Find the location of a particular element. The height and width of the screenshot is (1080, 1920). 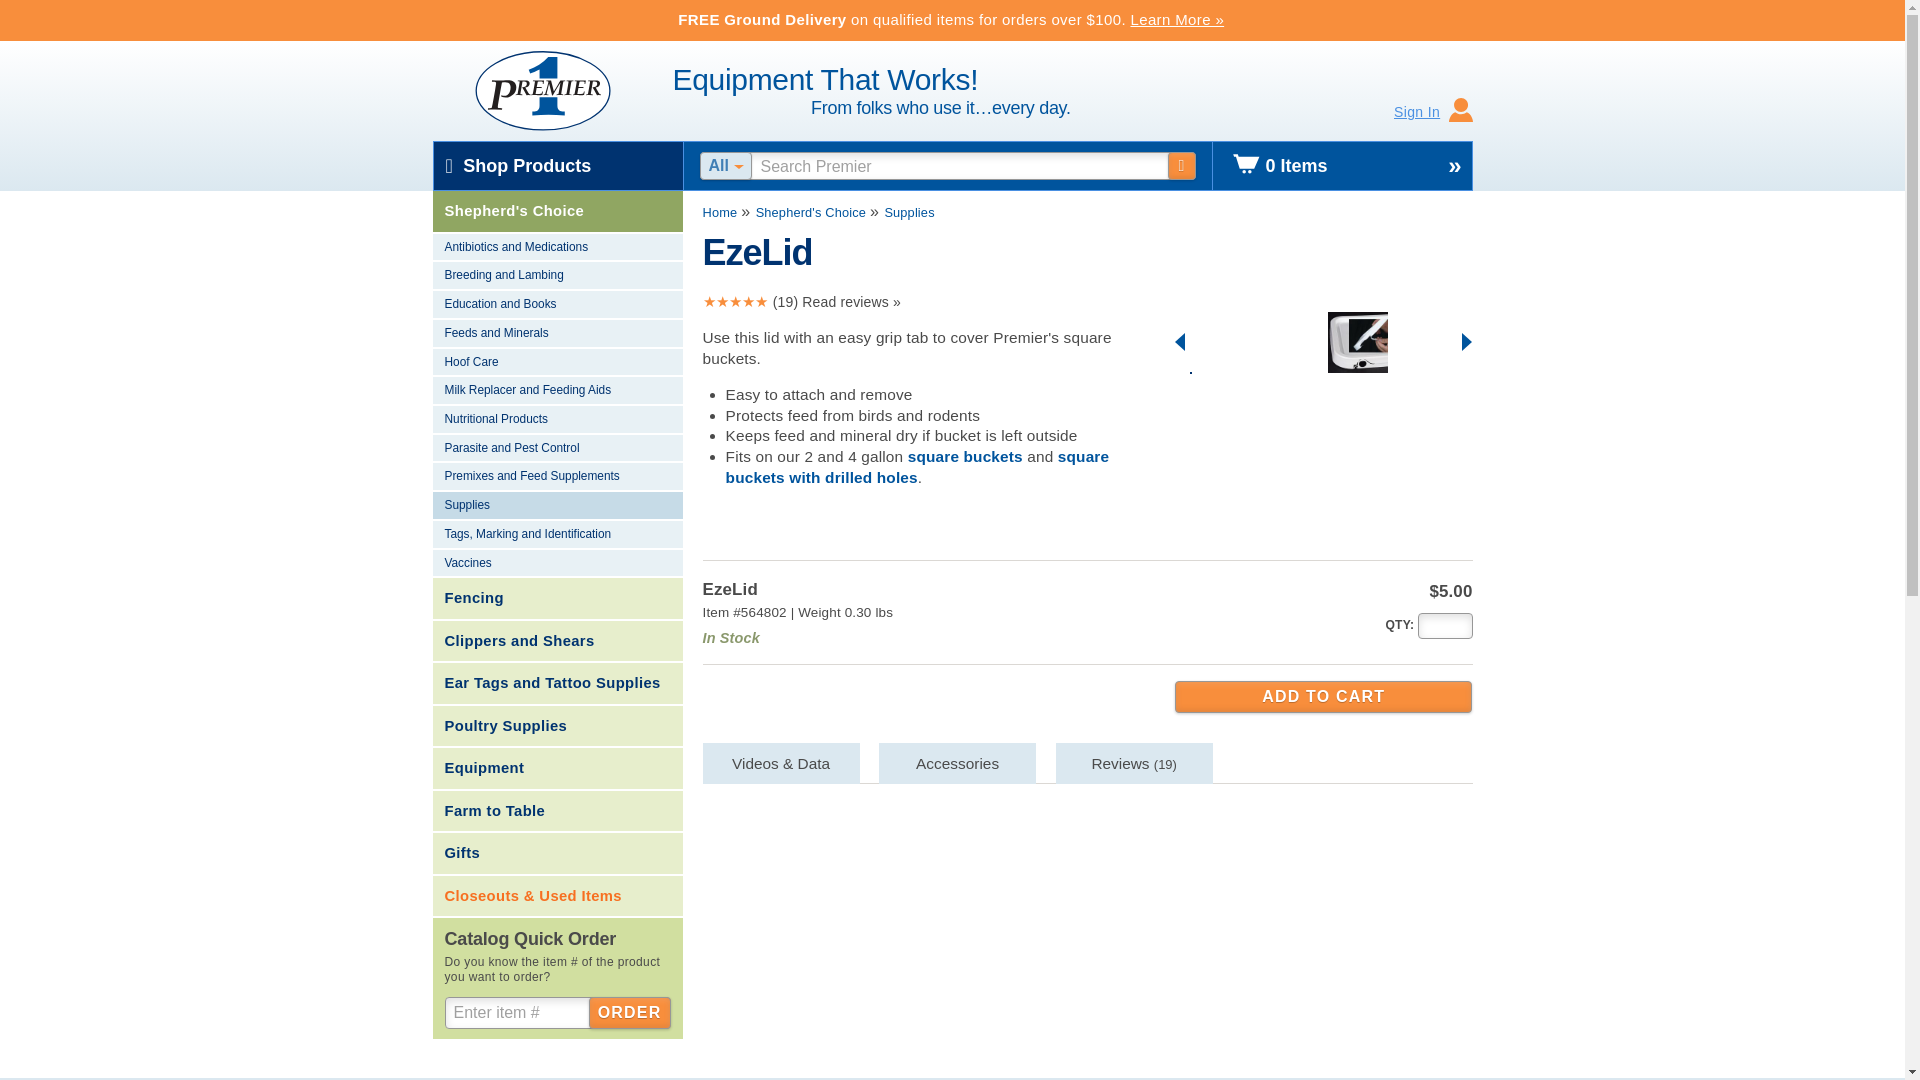

ORDER is located at coordinates (630, 1012).